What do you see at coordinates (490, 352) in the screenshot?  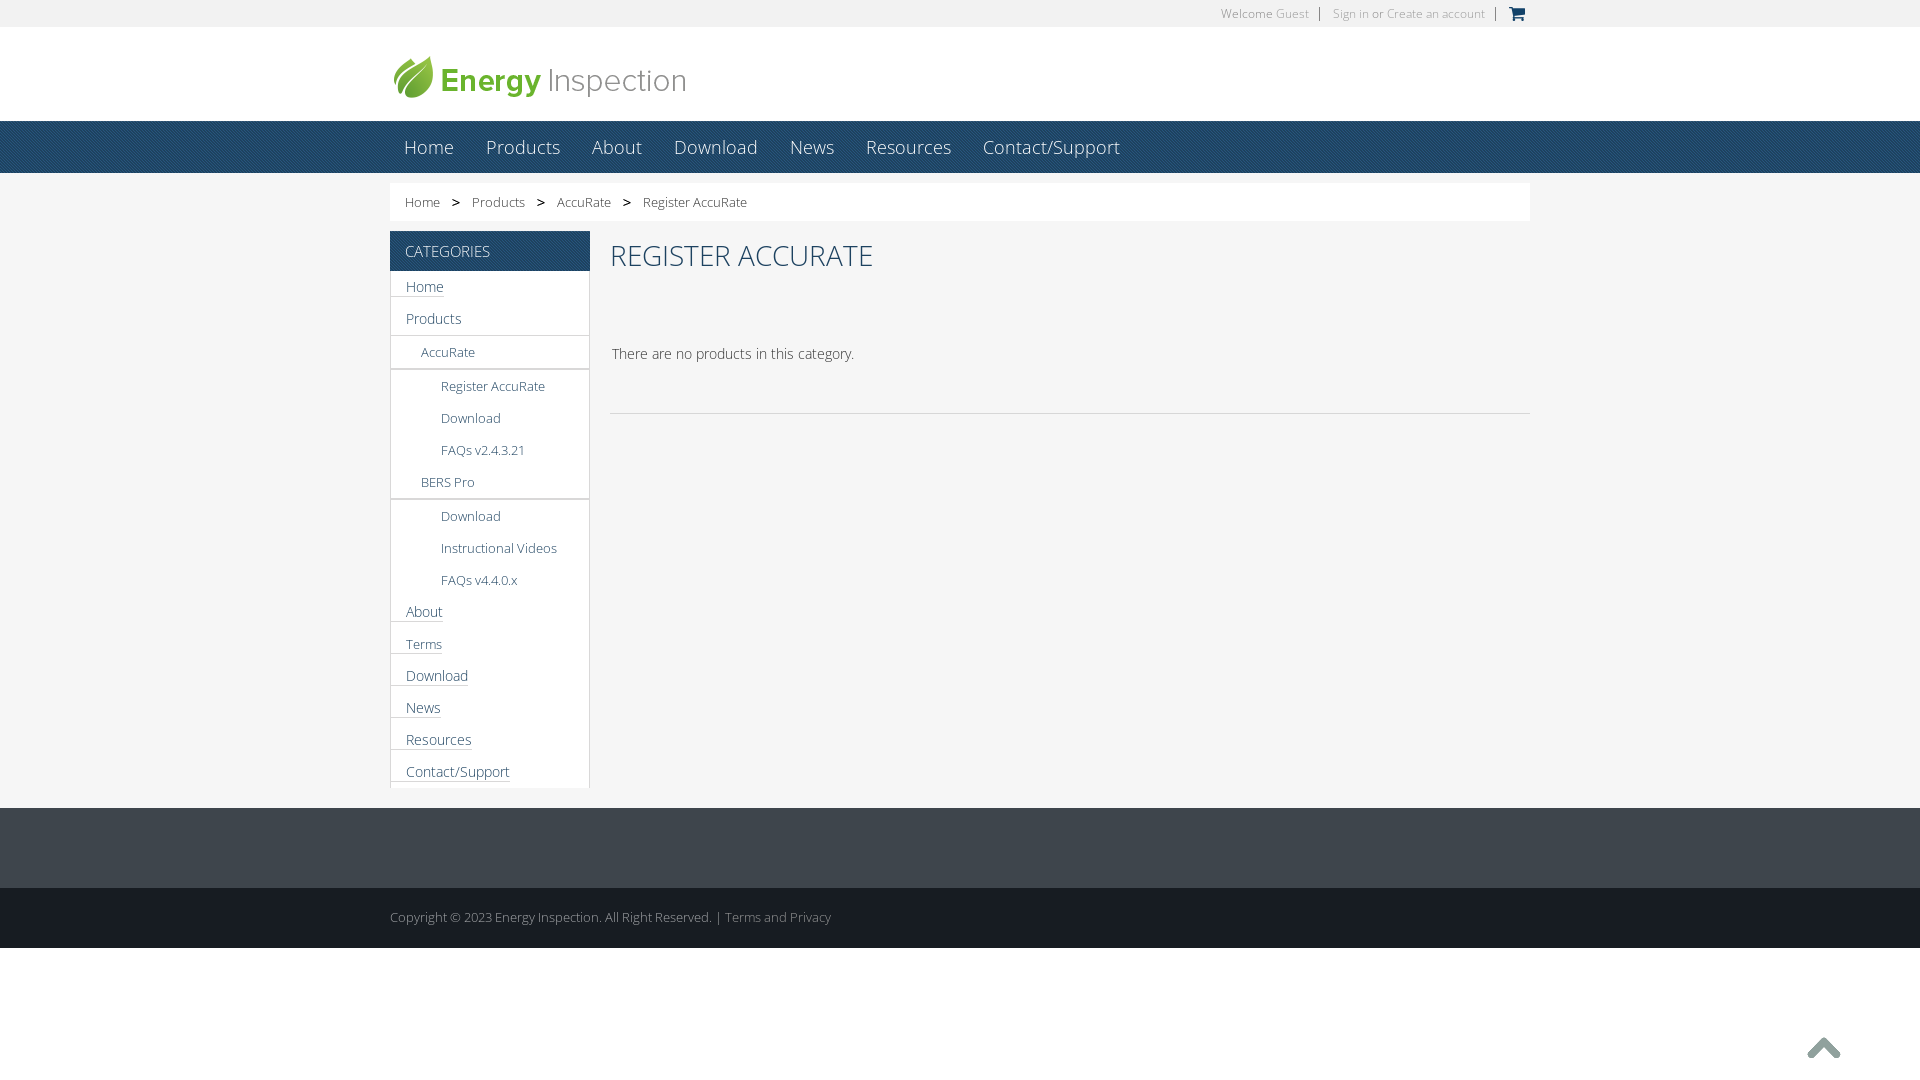 I see `AccuRate` at bounding box center [490, 352].